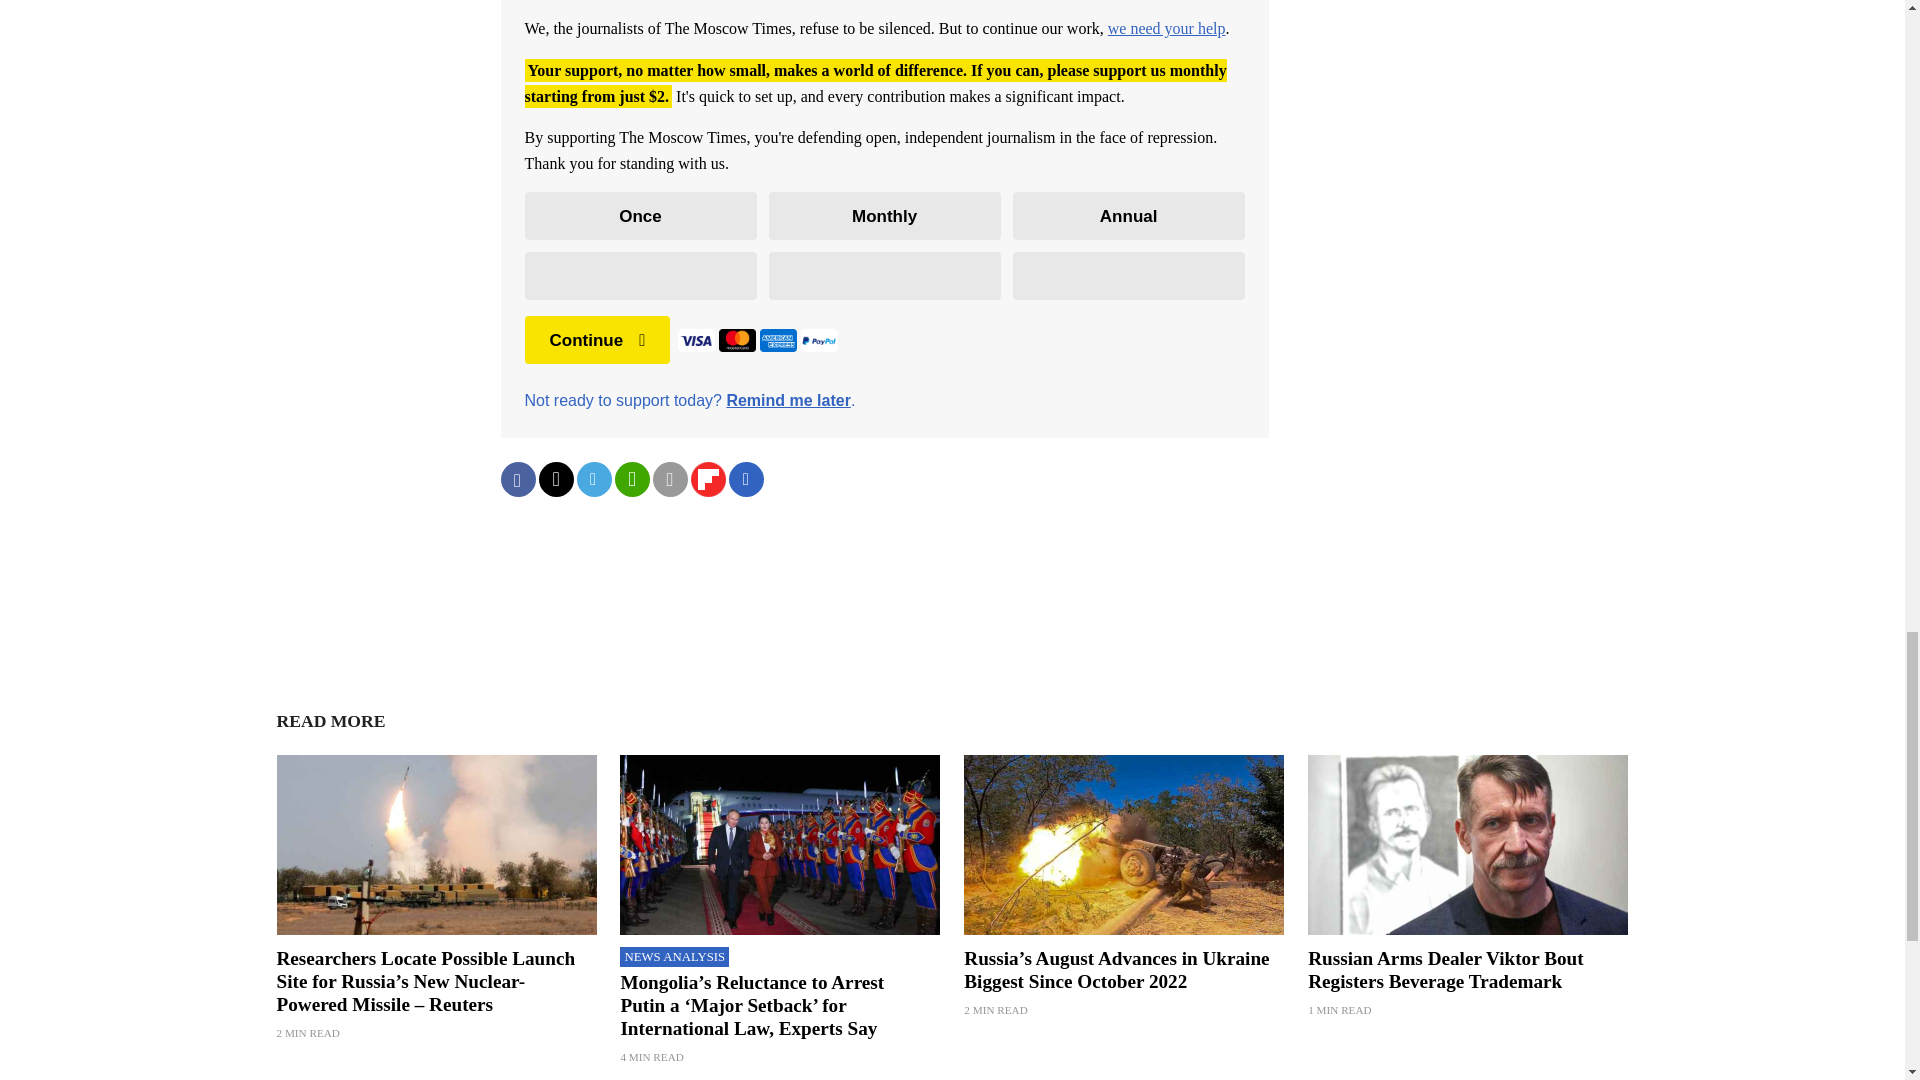  Describe the element at coordinates (593, 479) in the screenshot. I see `Share on Telegram` at that location.